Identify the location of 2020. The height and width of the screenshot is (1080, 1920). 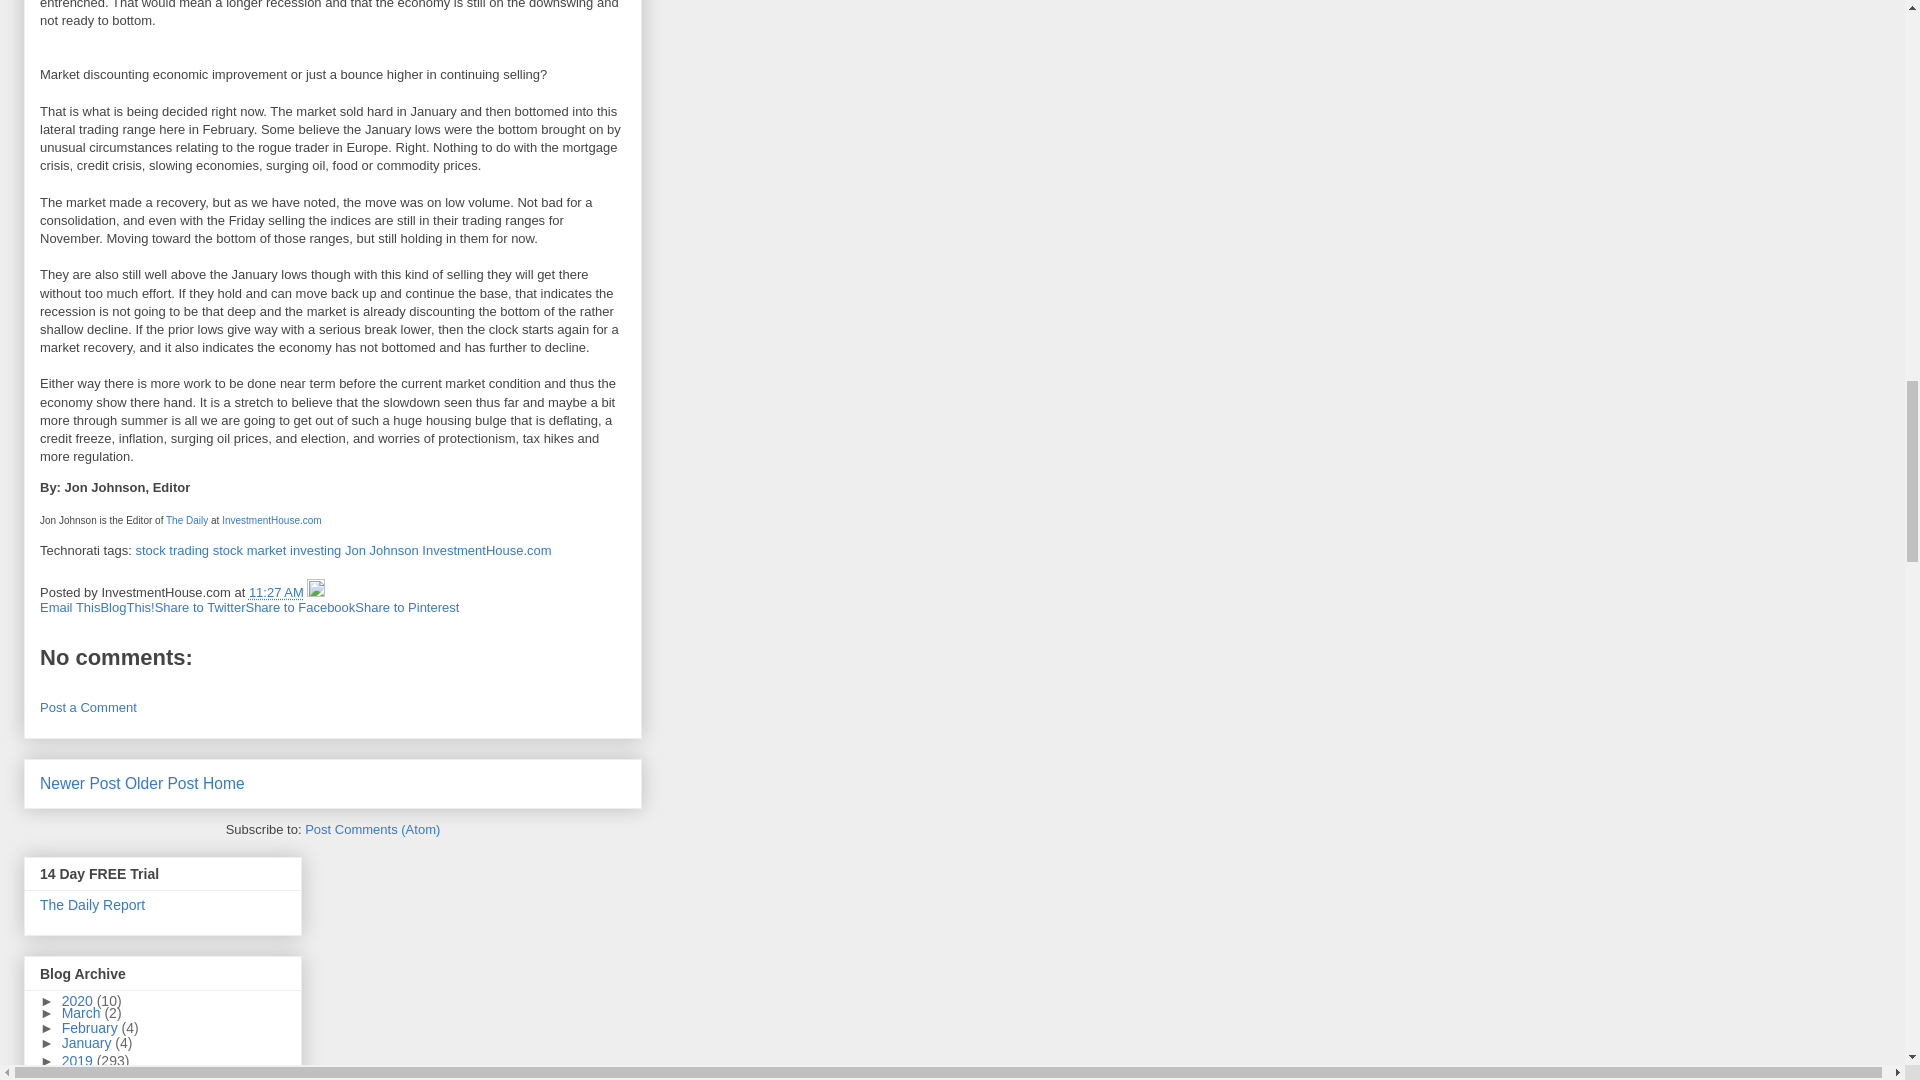
(79, 1000).